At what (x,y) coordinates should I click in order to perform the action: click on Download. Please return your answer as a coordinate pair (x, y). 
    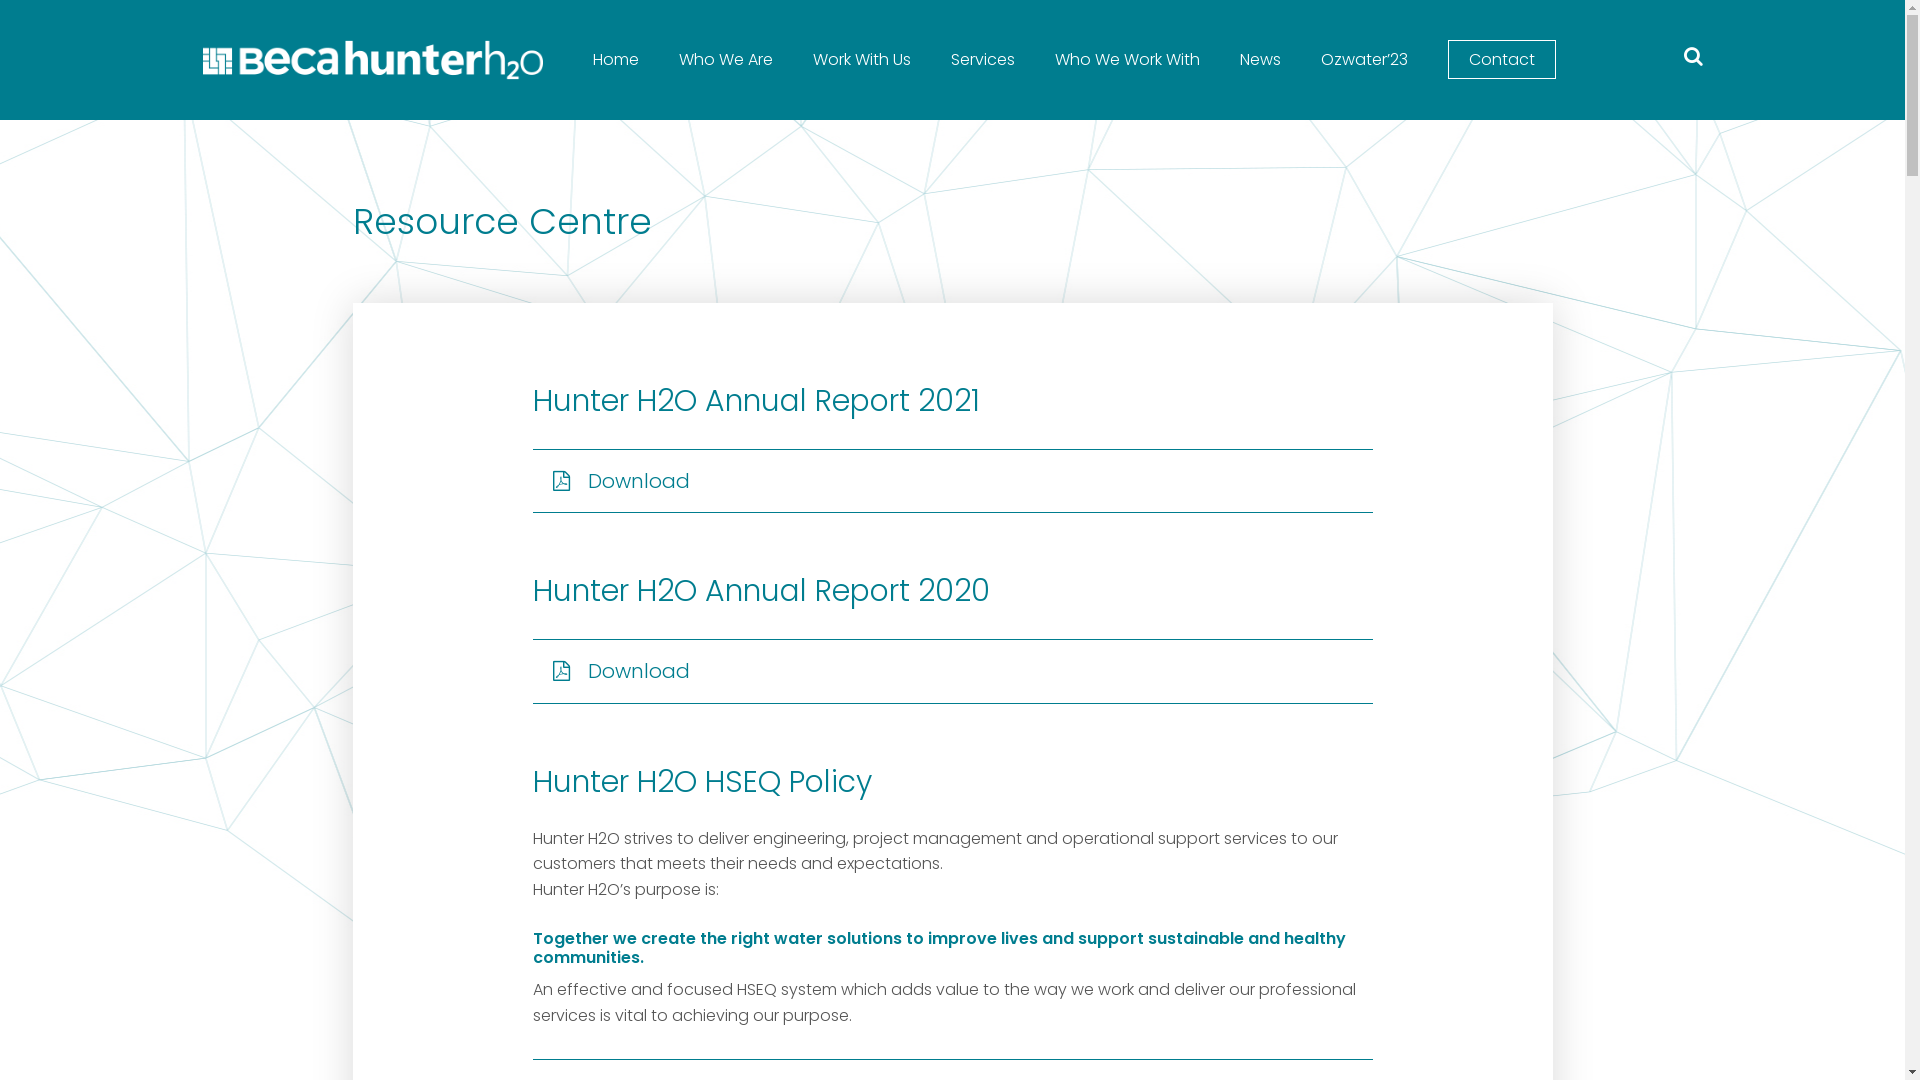
    Looking at the image, I should click on (952, 481).